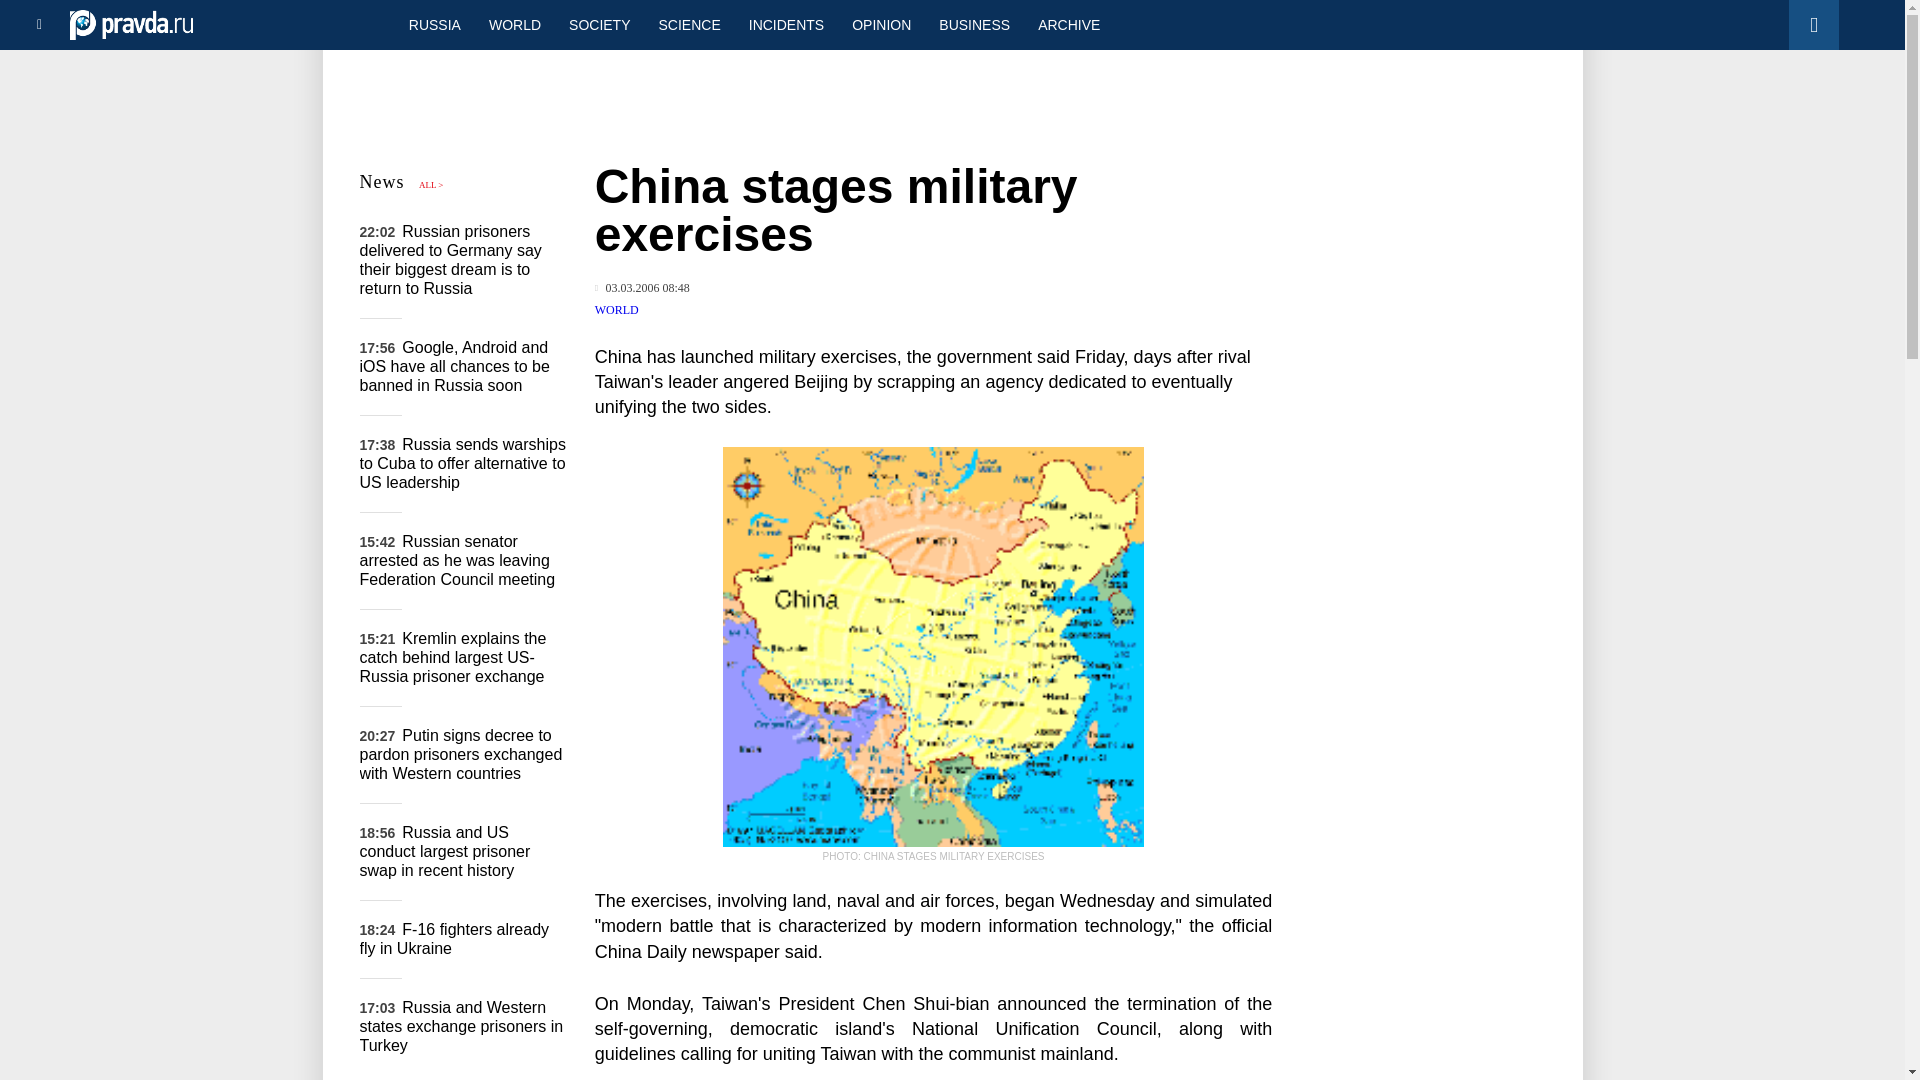 Image resolution: width=1920 pixels, height=1080 pixels. I want to click on WORLD, so click(514, 24).